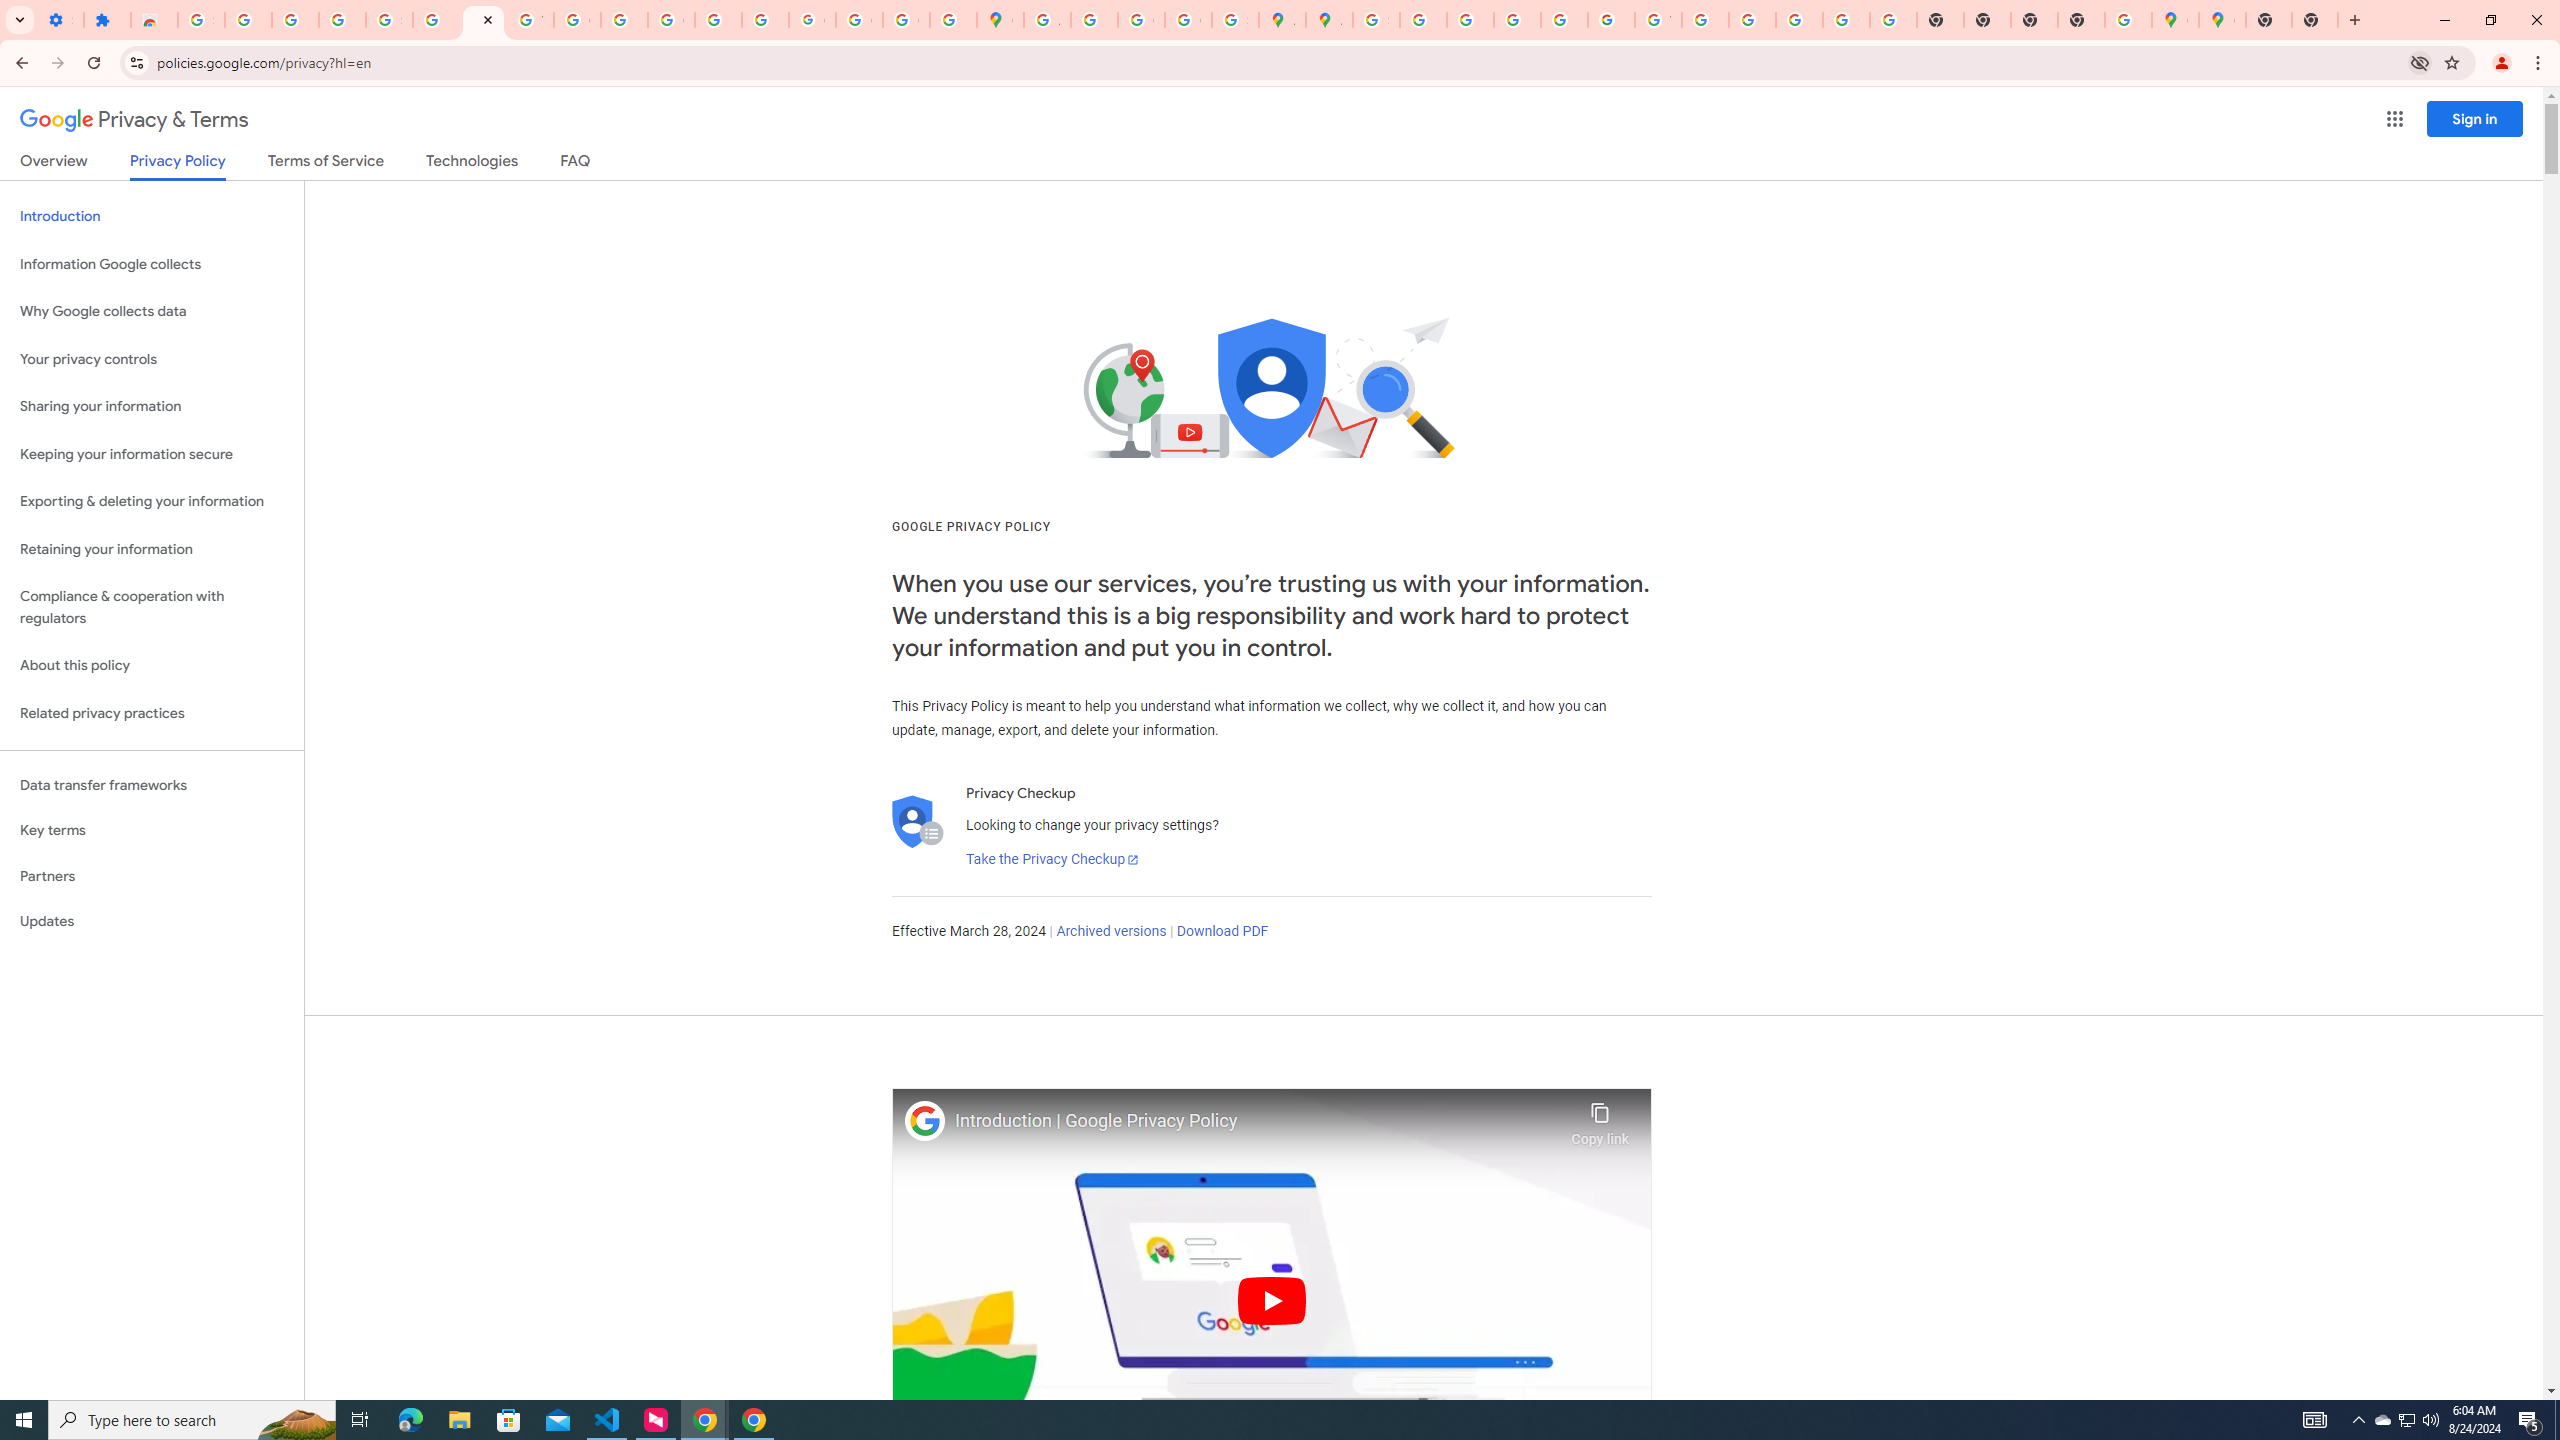 The height and width of the screenshot is (1440, 2560). Describe the element at coordinates (624, 20) in the screenshot. I see `https://scholar.google.com/` at that location.